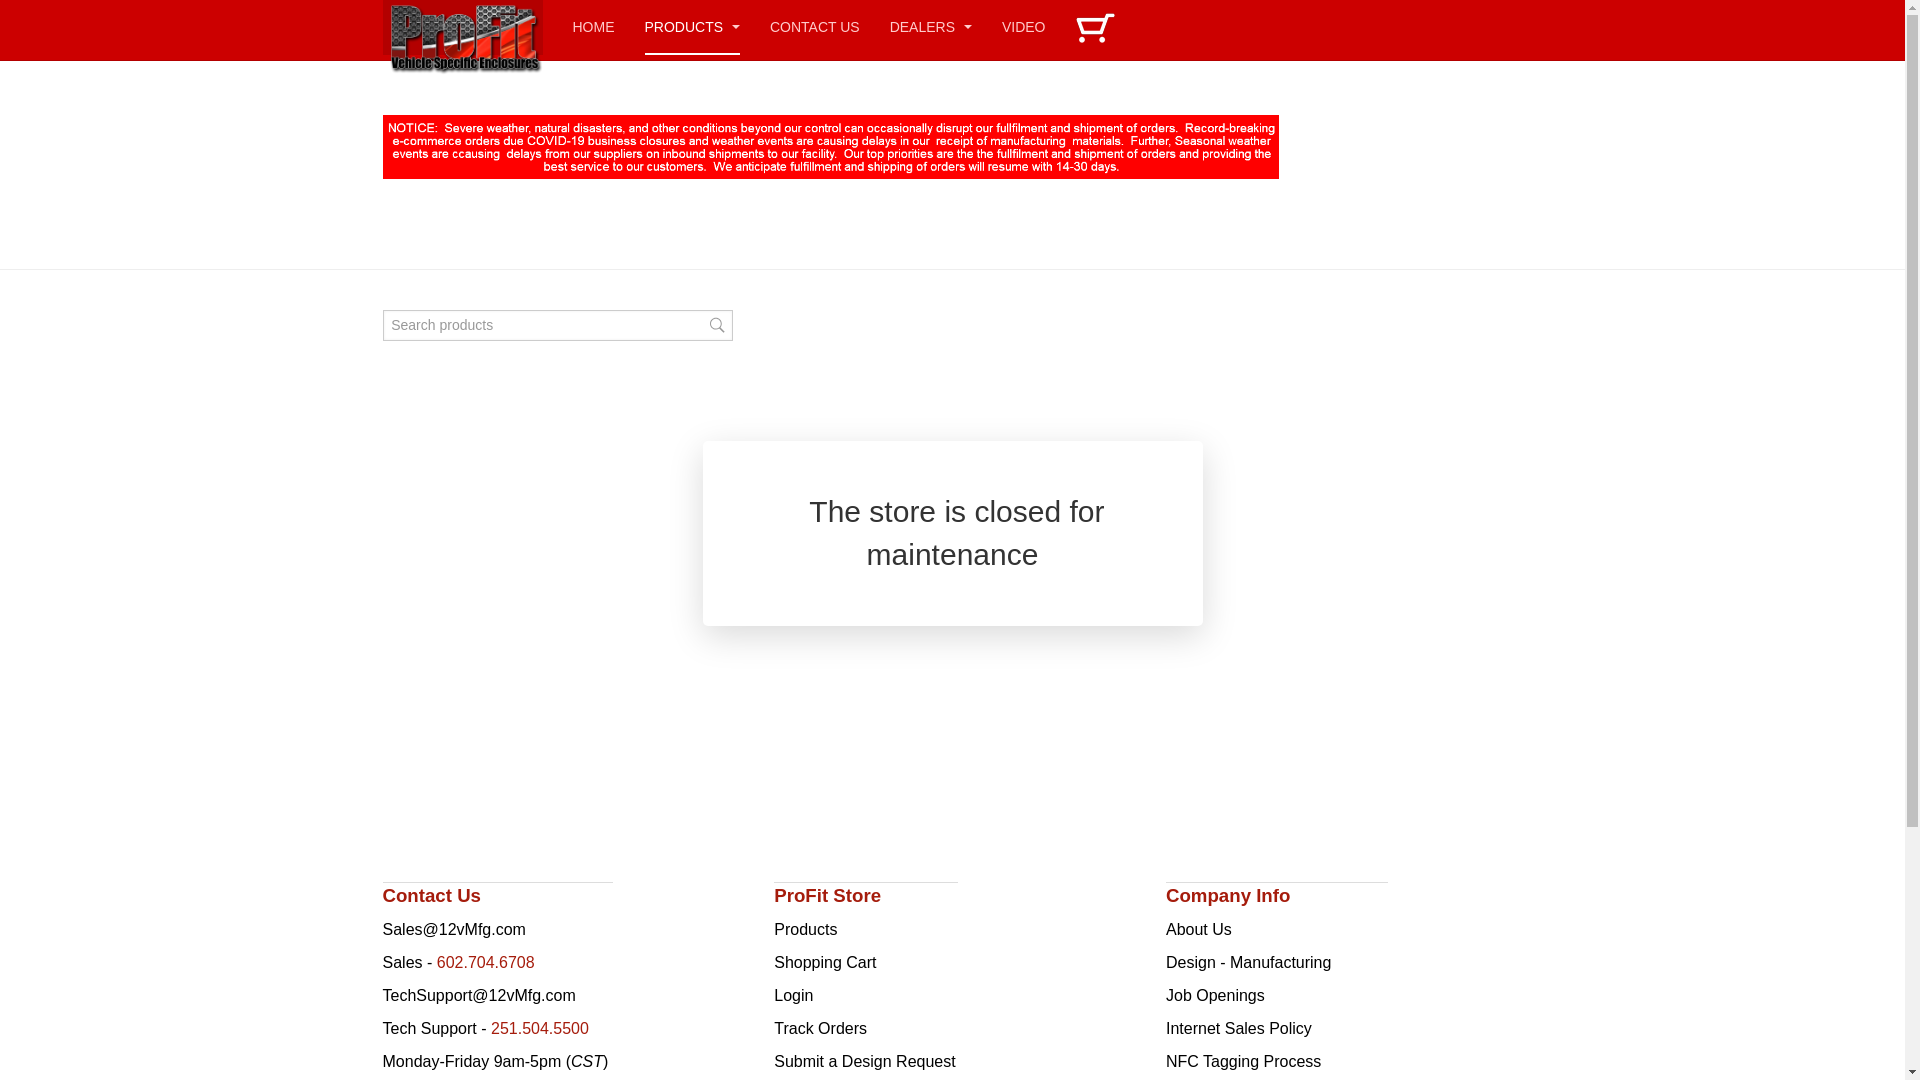 Image resolution: width=1920 pixels, height=1080 pixels. Describe the element at coordinates (794, 996) in the screenshot. I see `Login` at that location.